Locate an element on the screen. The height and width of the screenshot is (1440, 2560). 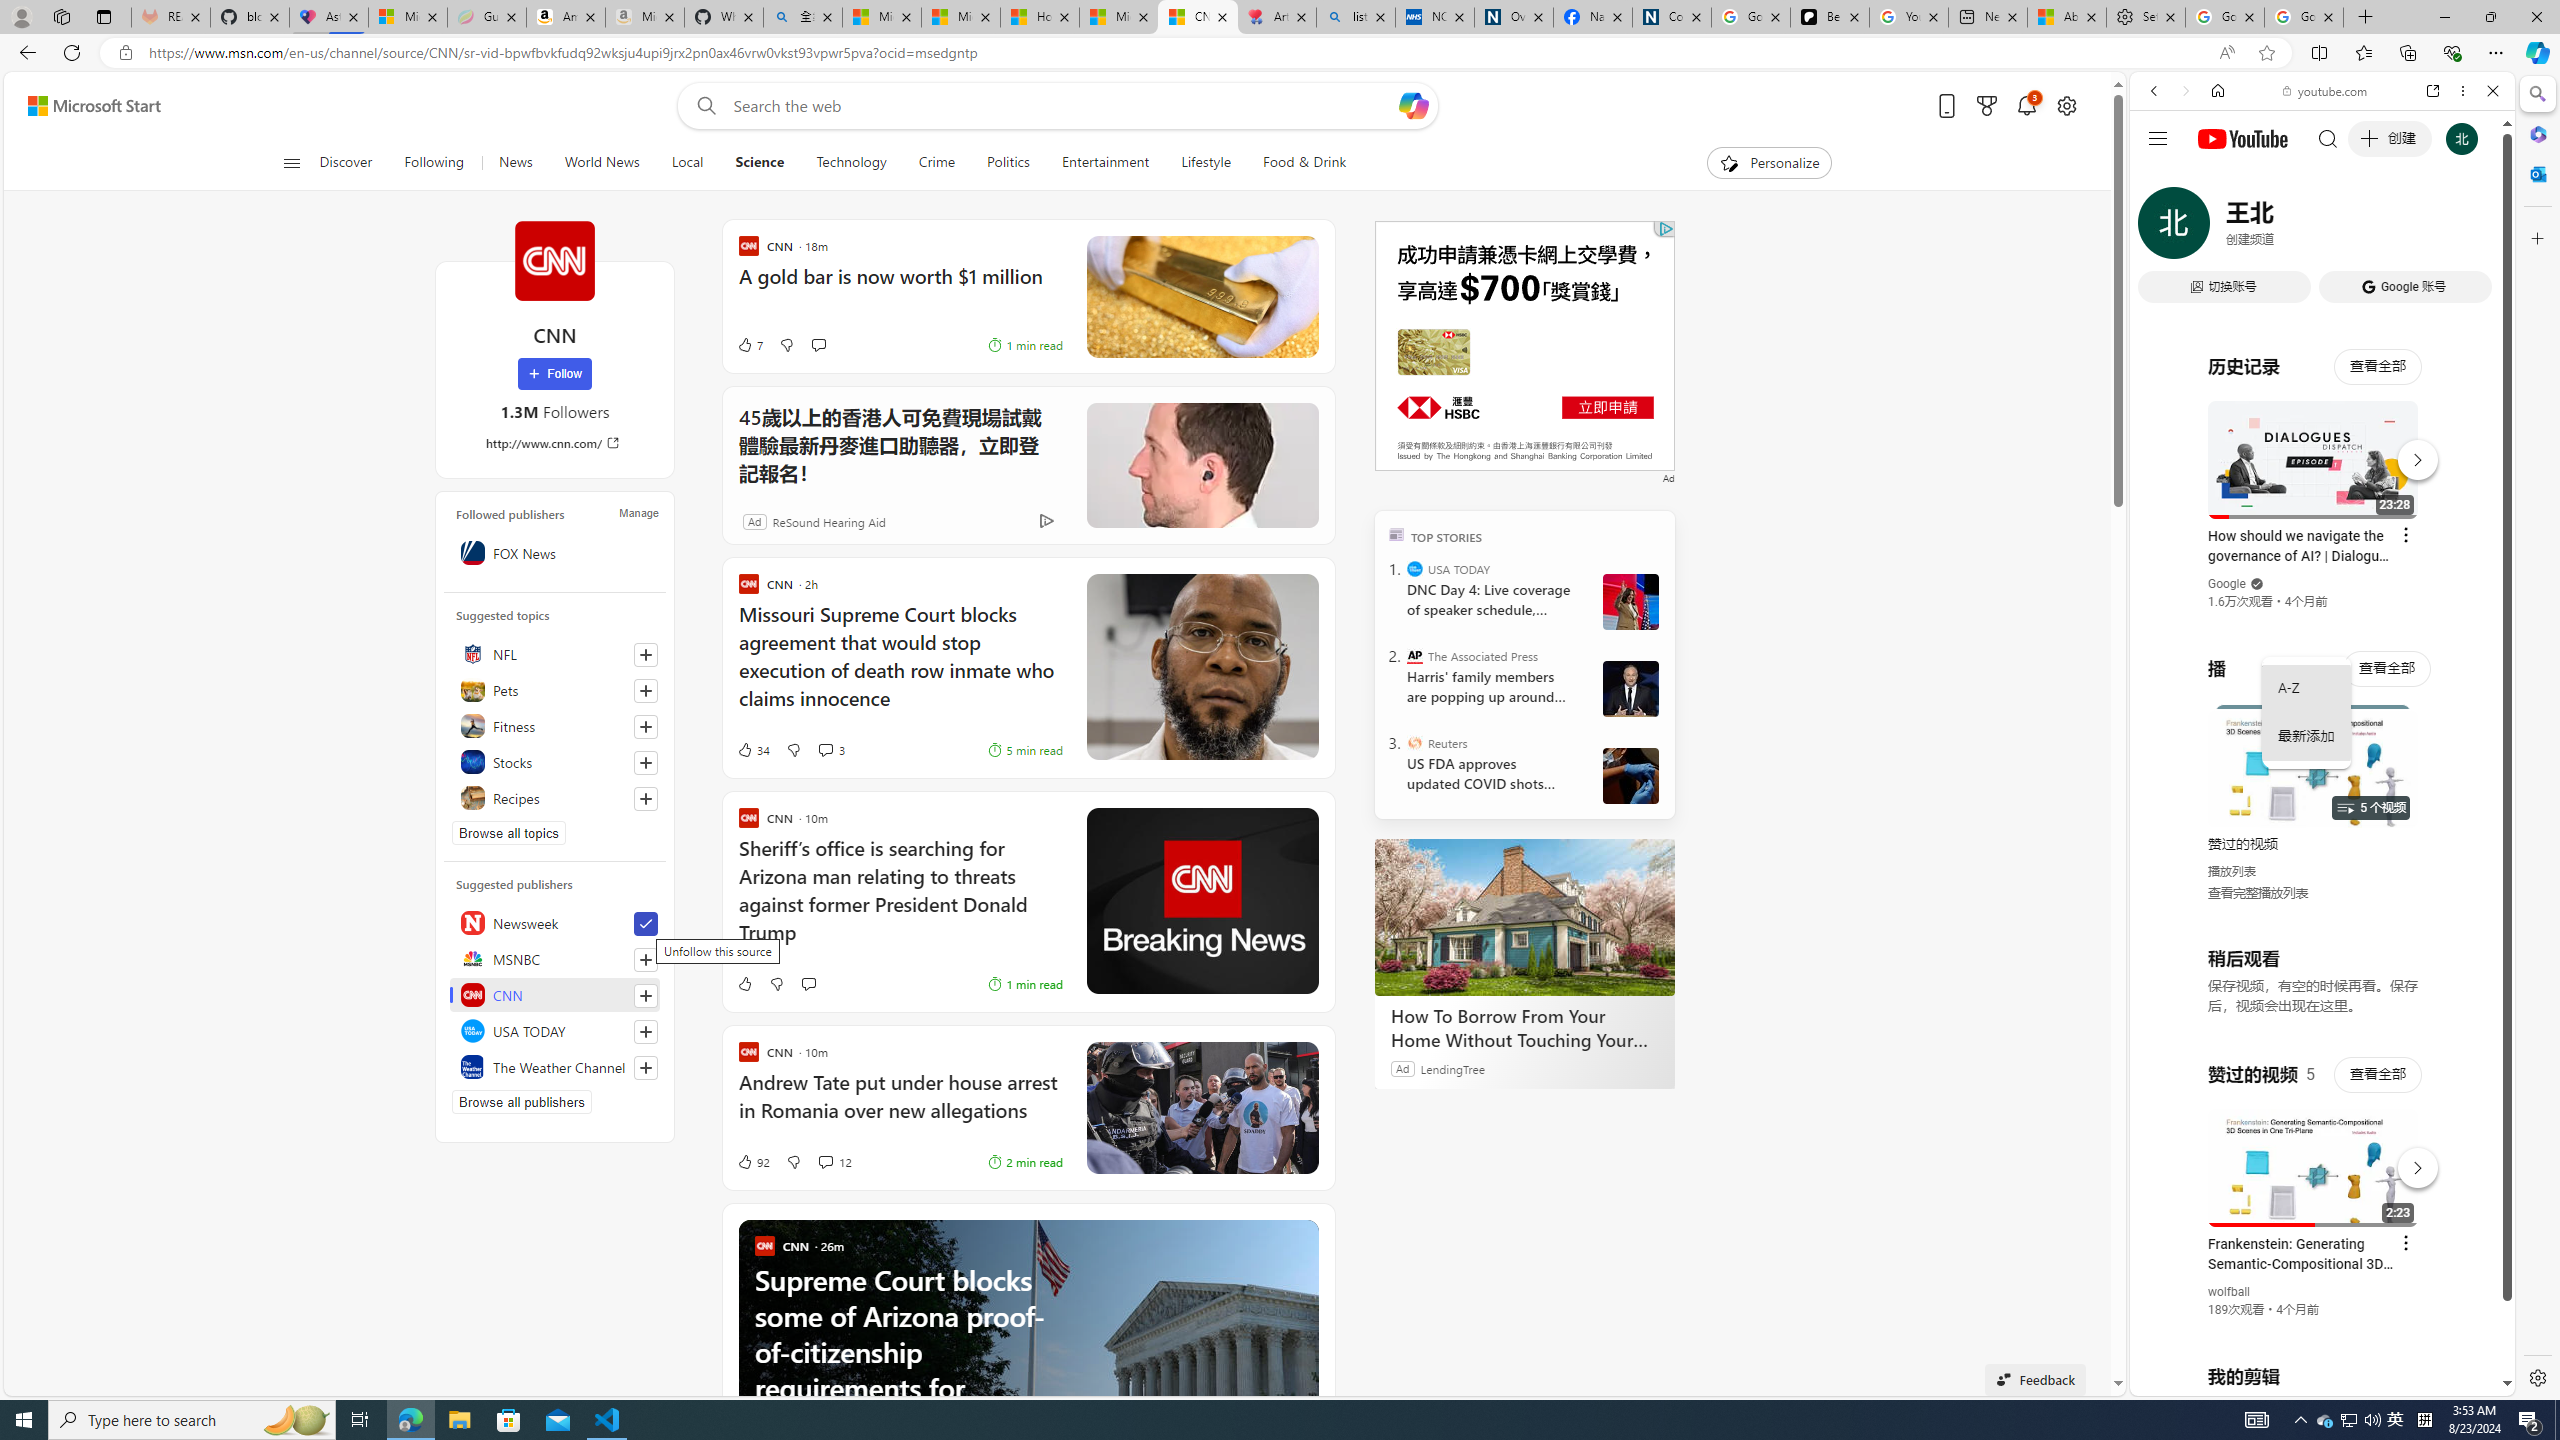
Global web icon is located at coordinates (2168, 1152).